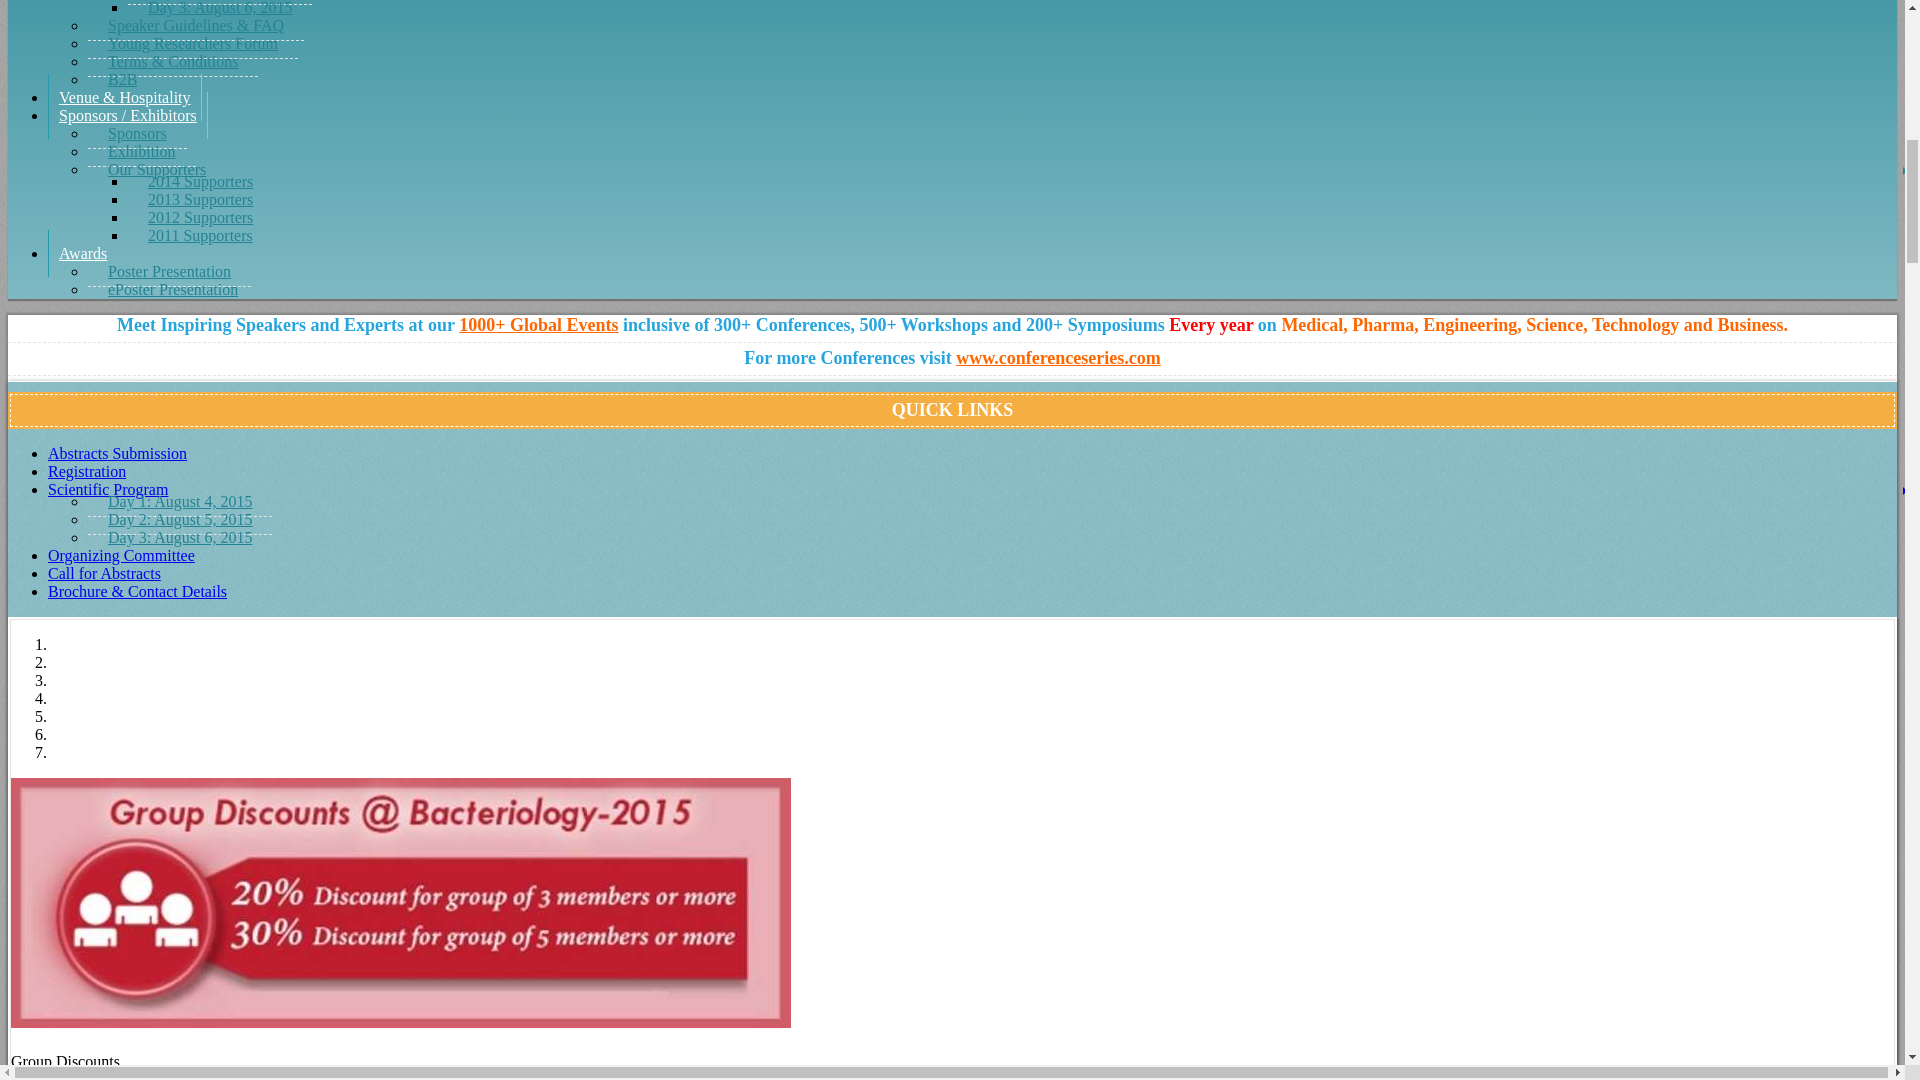 The height and width of the screenshot is (1080, 1920). Describe the element at coordinates (220, 2) in the screenshot. I see `Day 2: August 5, 2015` at that location.